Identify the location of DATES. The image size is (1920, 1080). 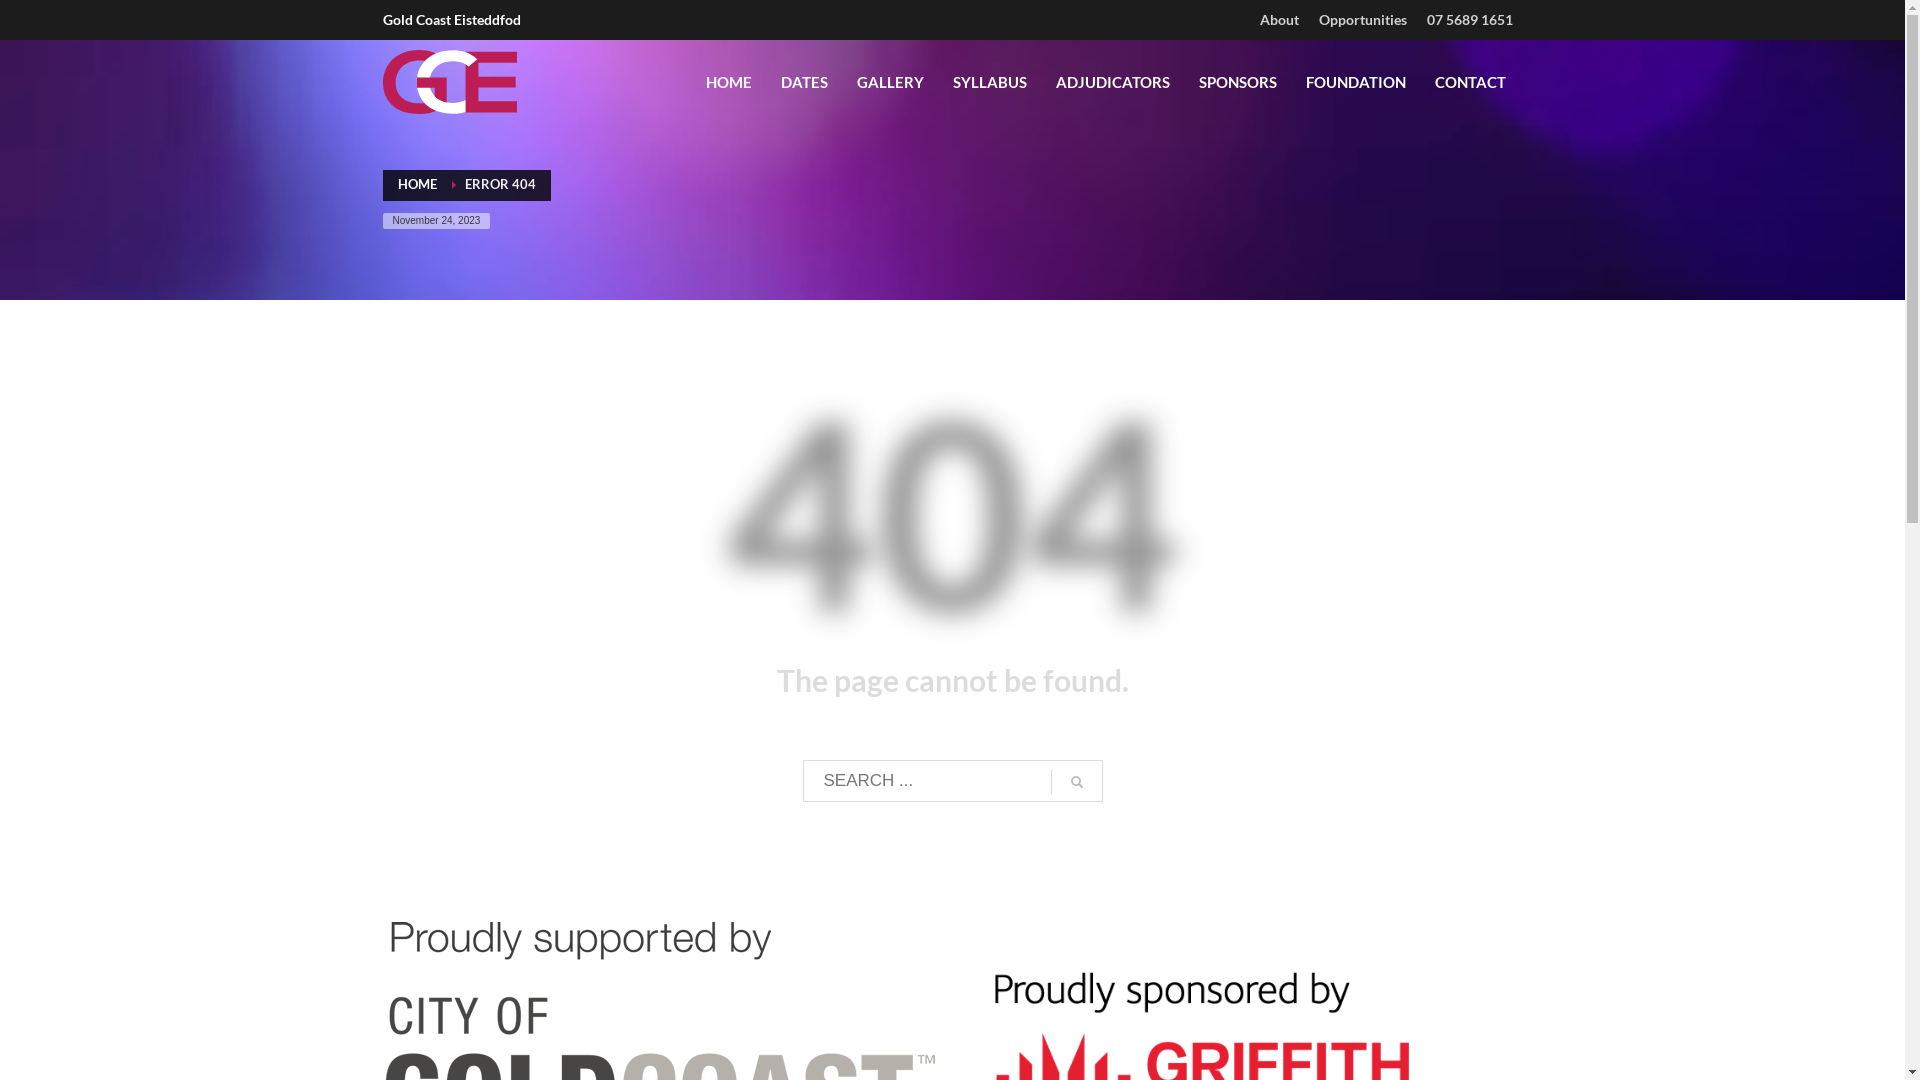
(804, 82).